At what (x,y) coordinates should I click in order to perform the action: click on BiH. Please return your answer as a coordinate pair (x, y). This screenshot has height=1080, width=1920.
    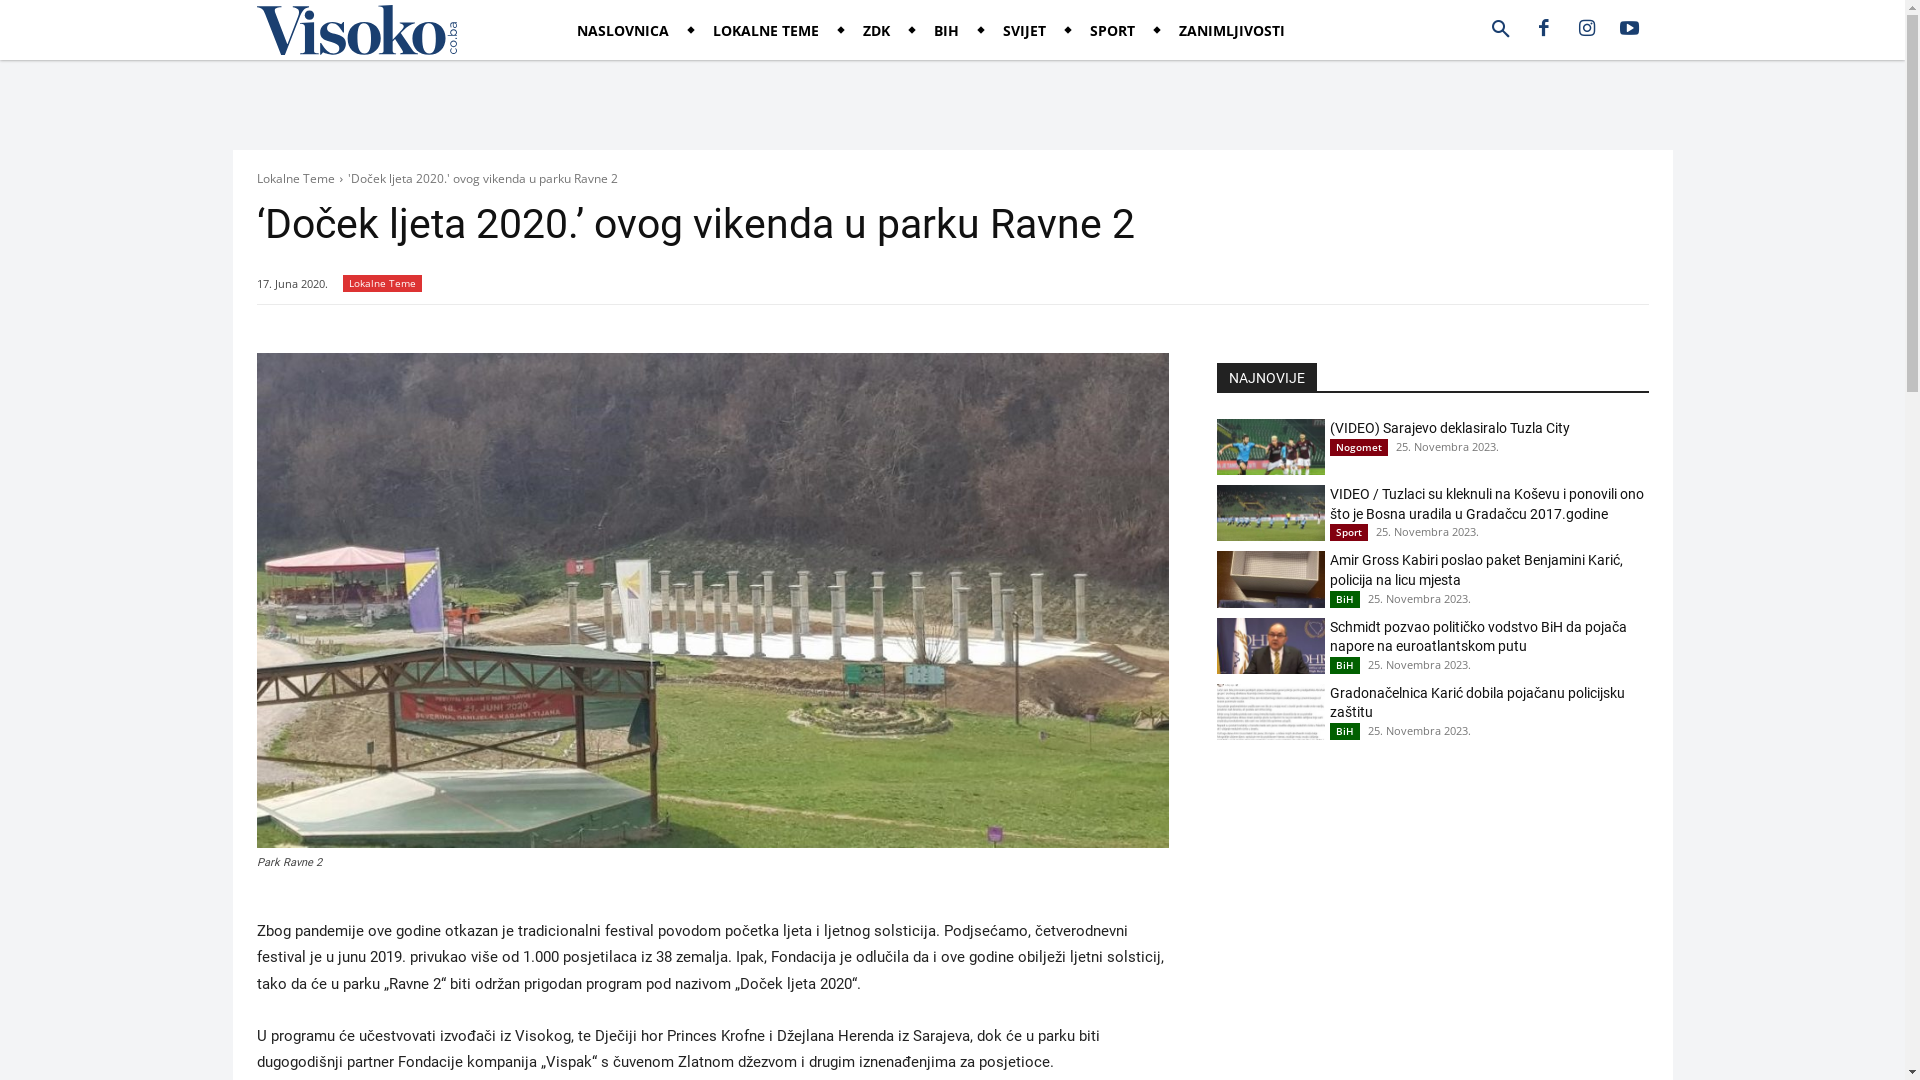
    Looking at the image, I should click on (1345, 666).